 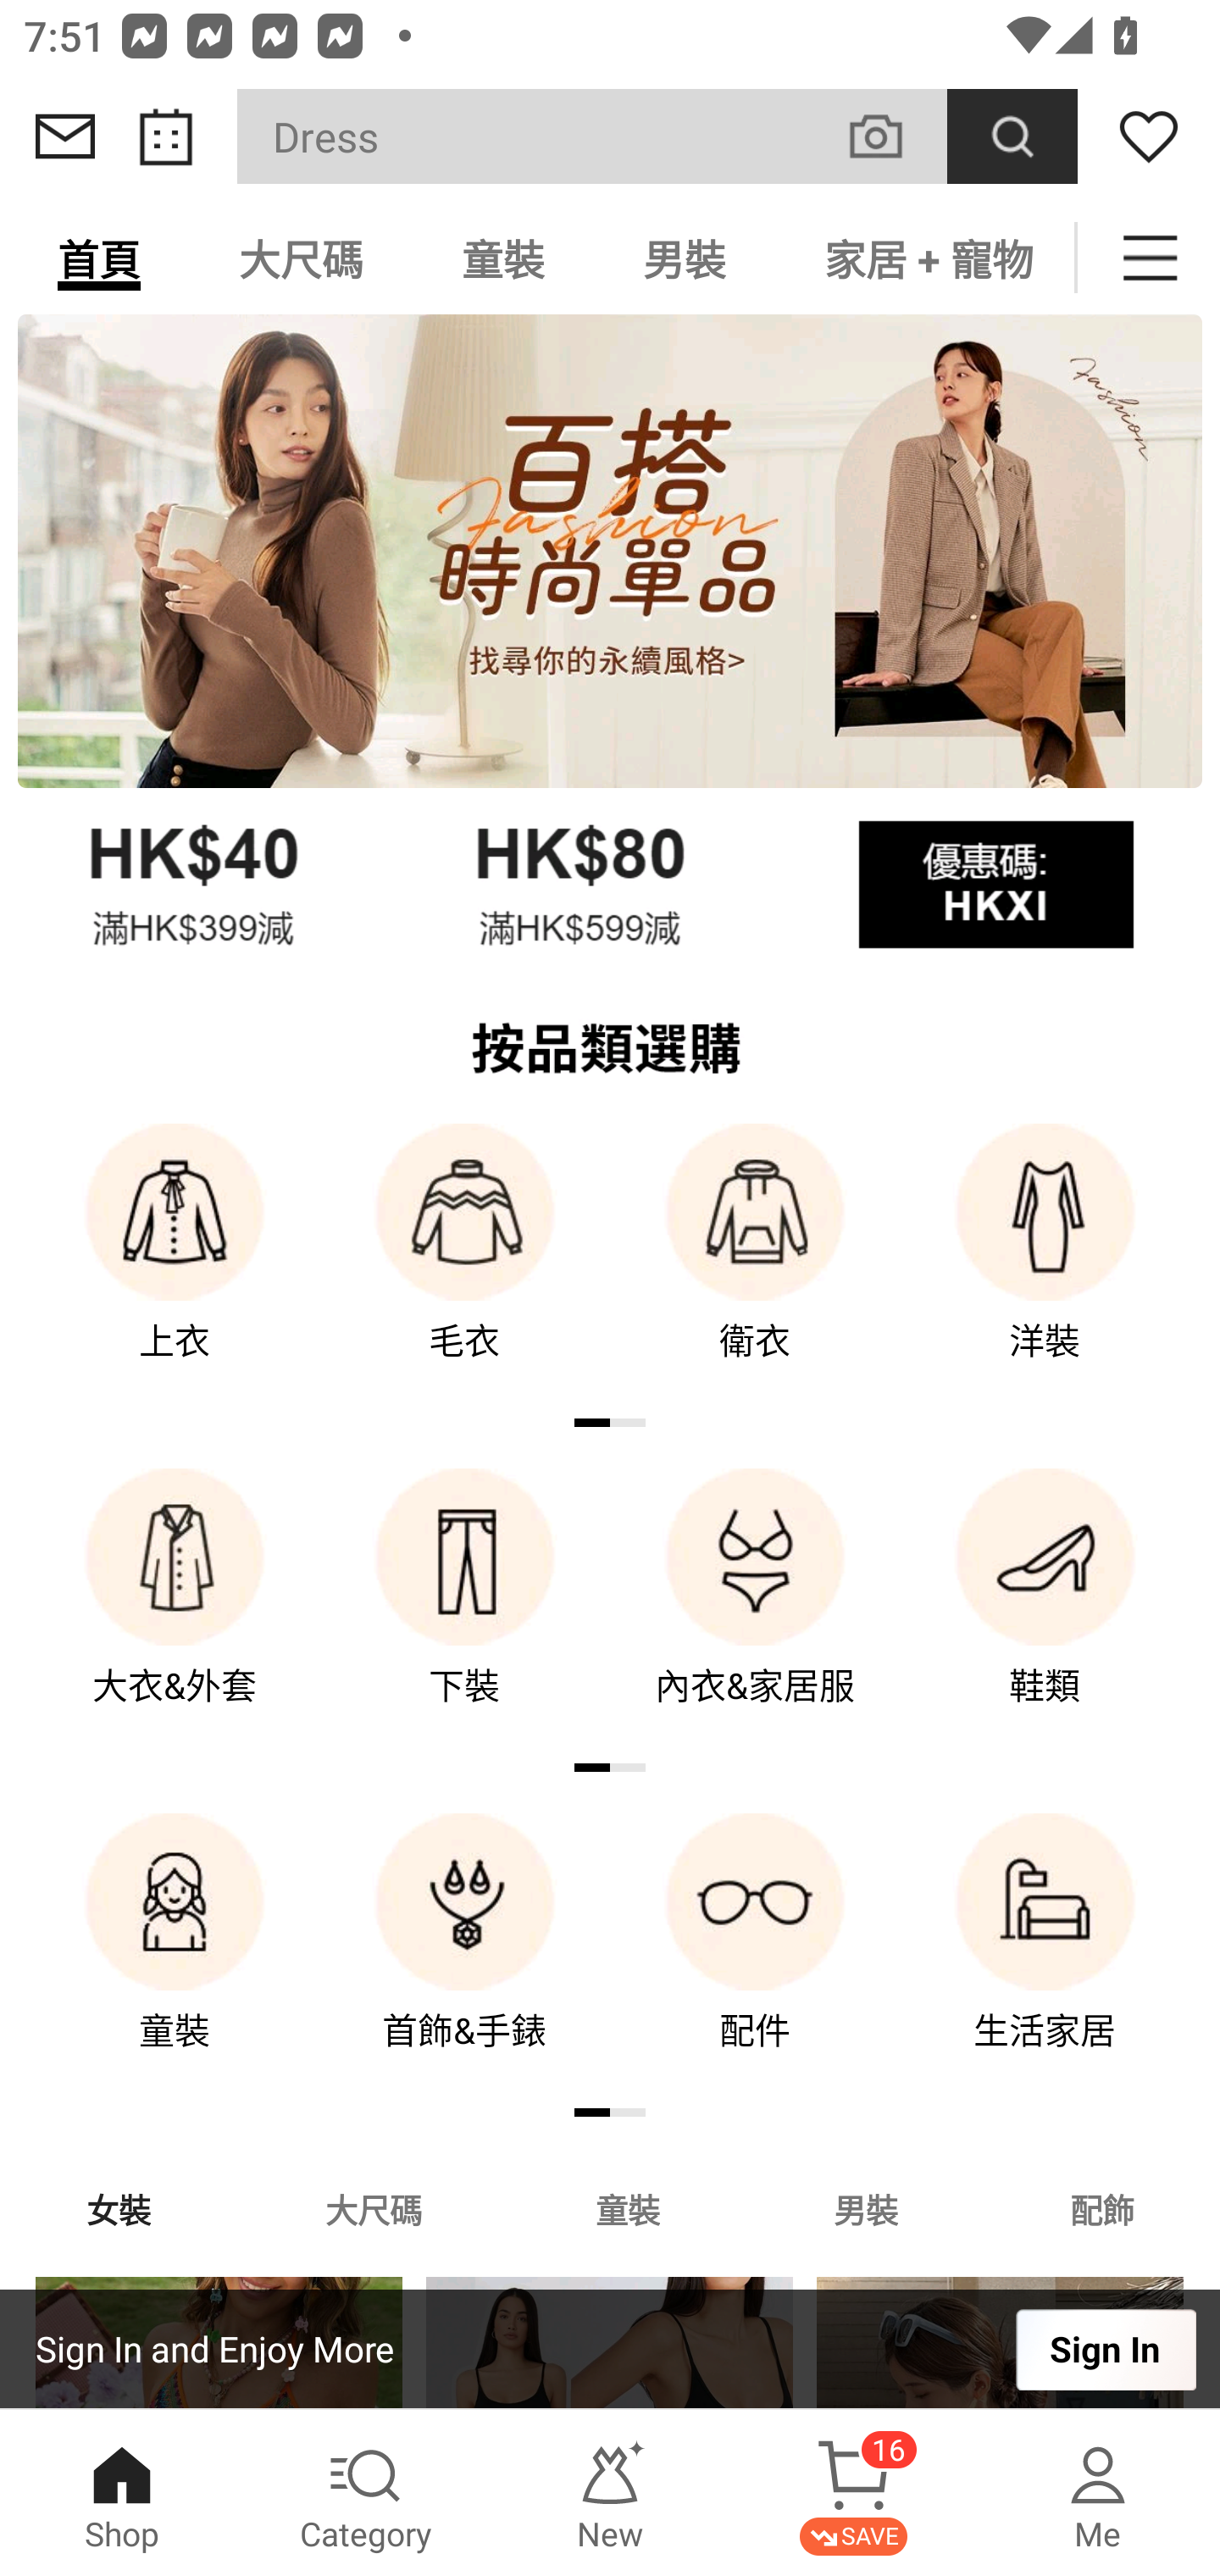 What do you see at coordinates (1149, 136) in the screenshot?
I see `Wishlist` at bounding box center [1149, 136].